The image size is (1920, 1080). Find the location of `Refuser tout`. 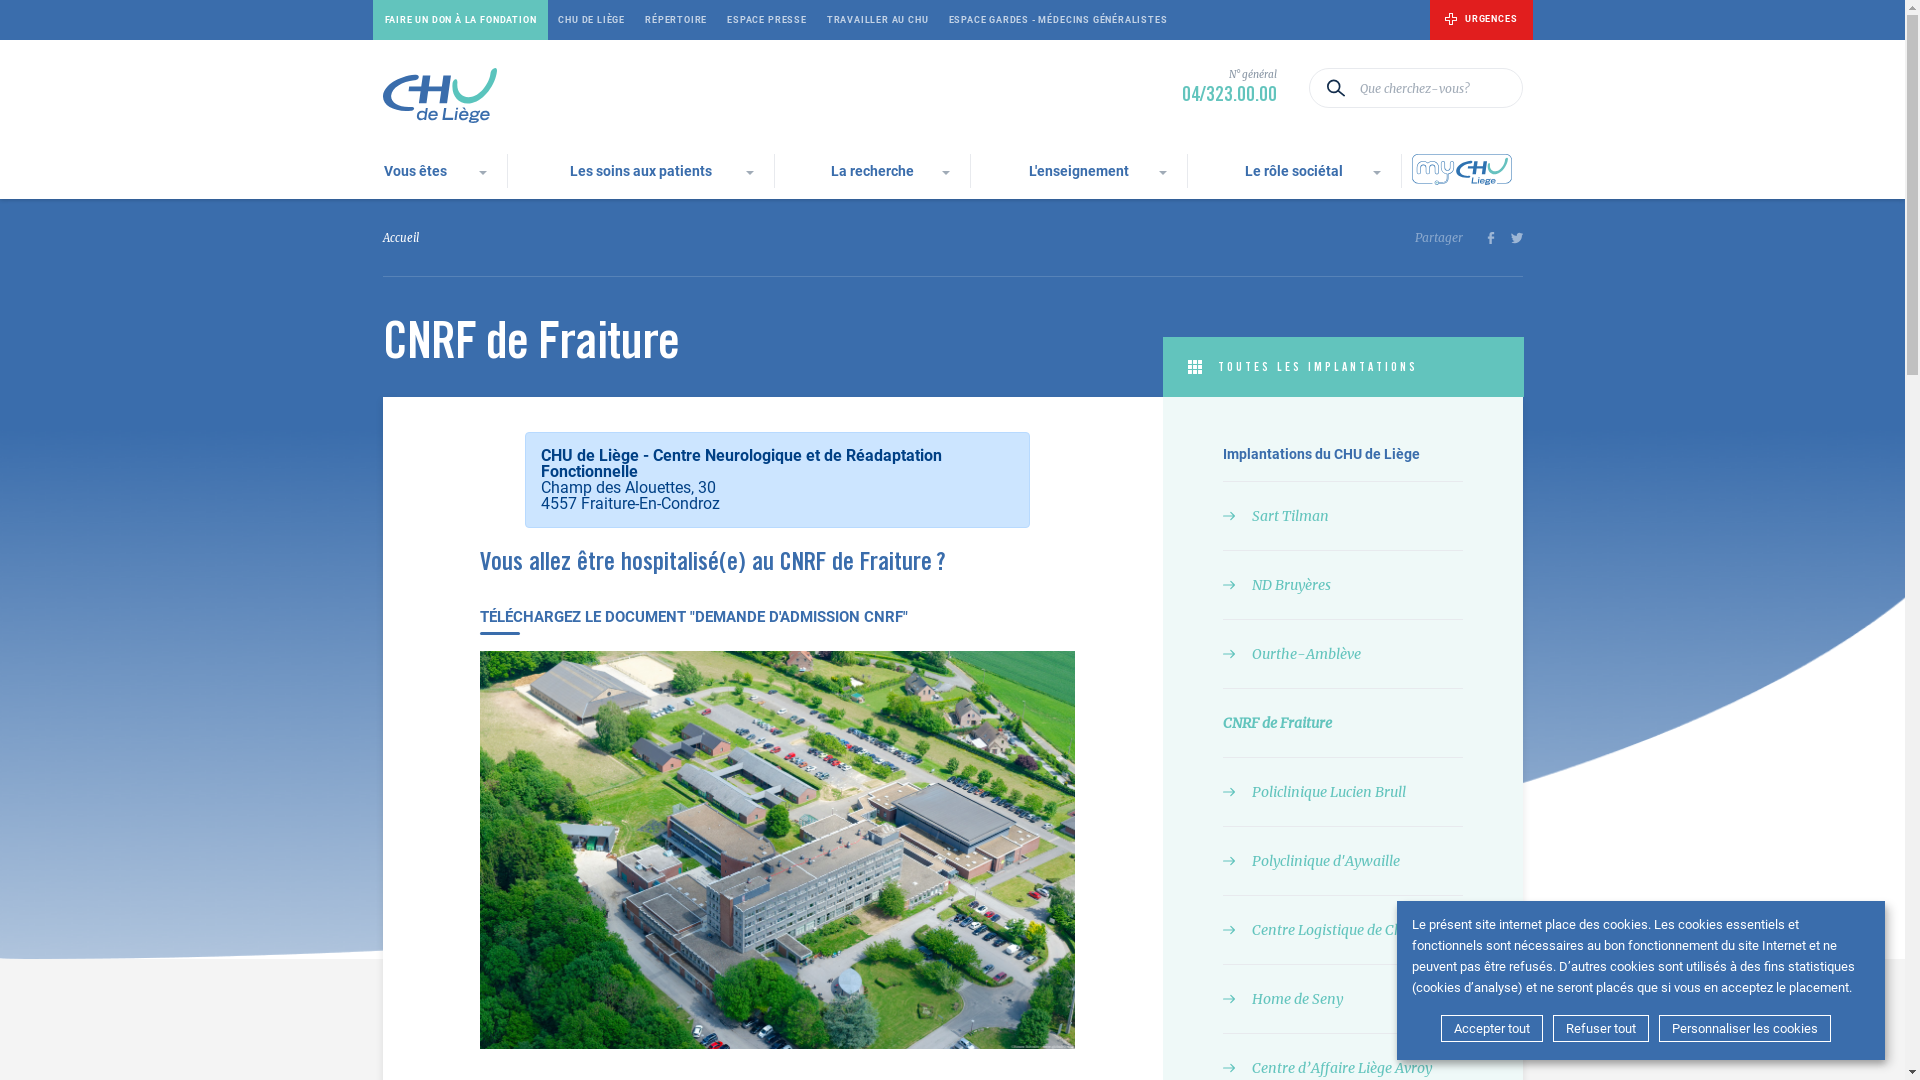

Refuser tout is located at coordinates (1601, 1028).